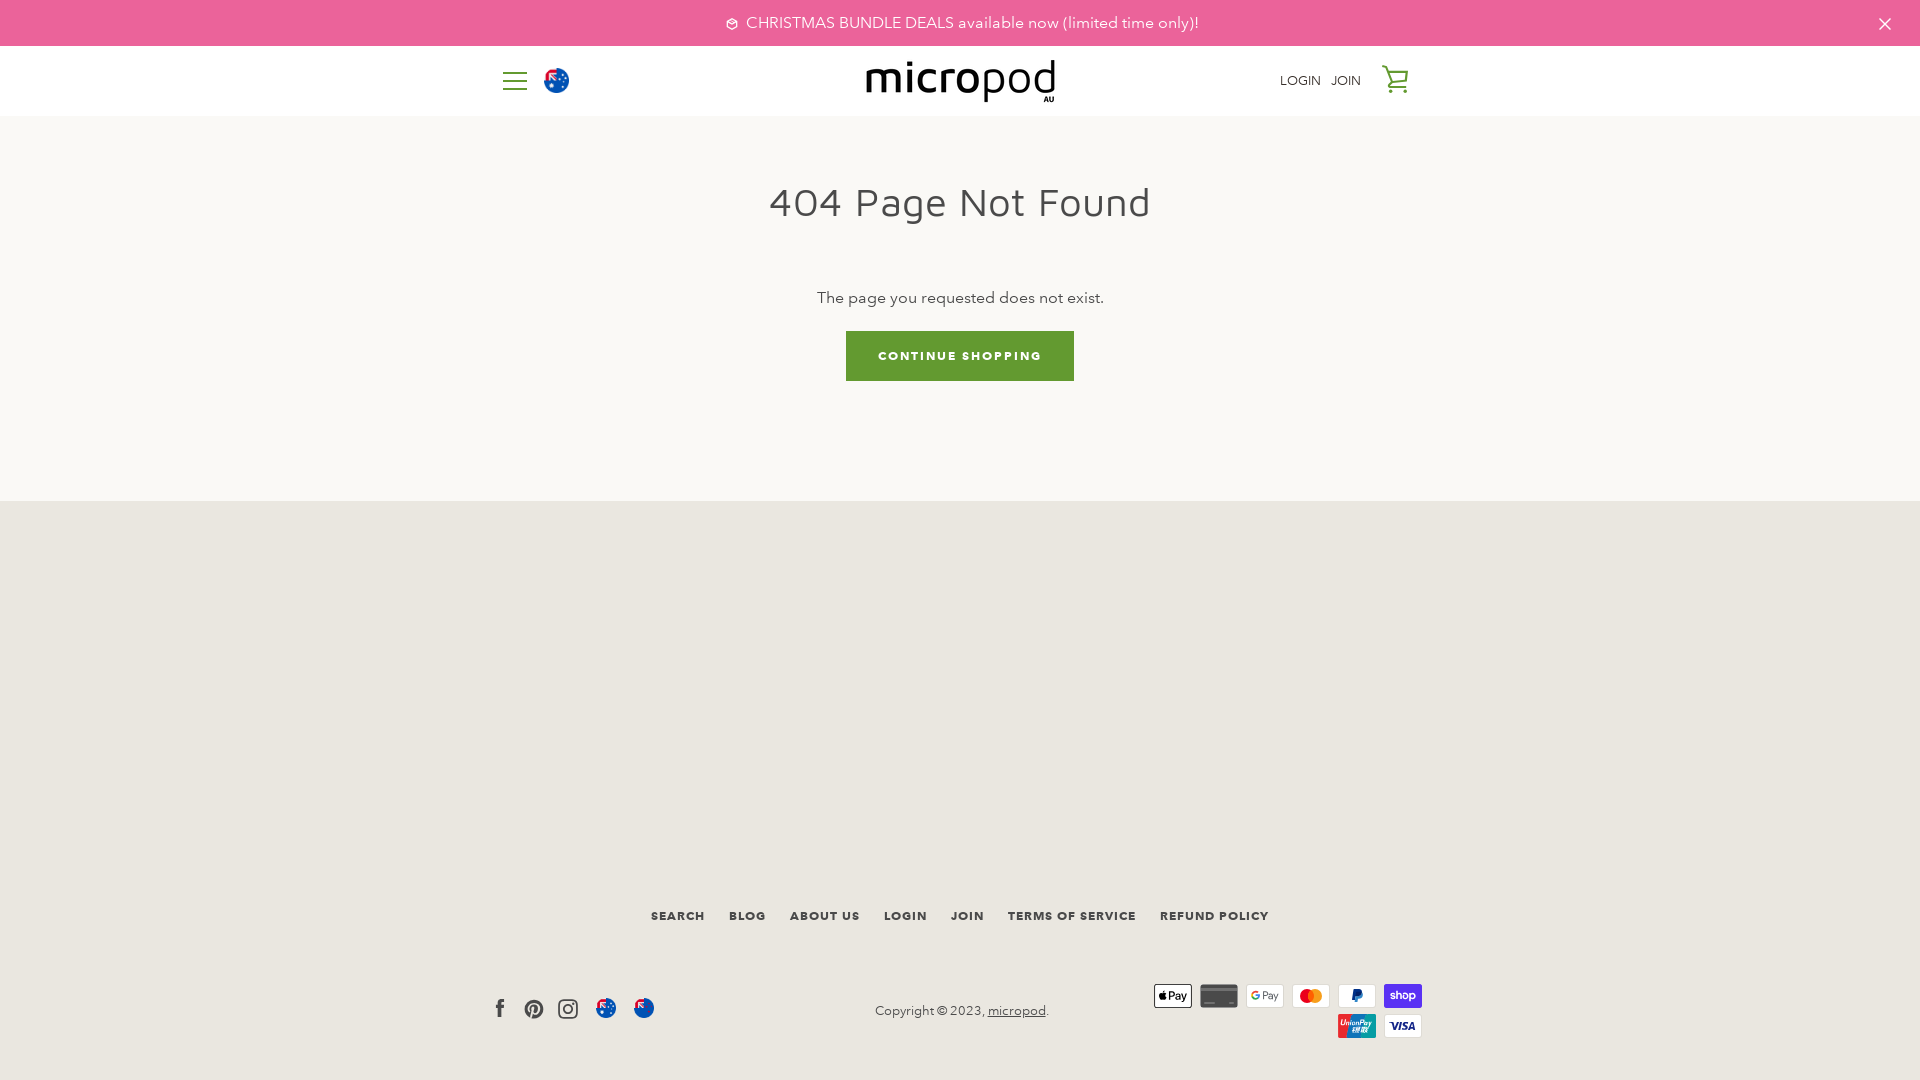  I want to click on Australia, so click(606, 1012).